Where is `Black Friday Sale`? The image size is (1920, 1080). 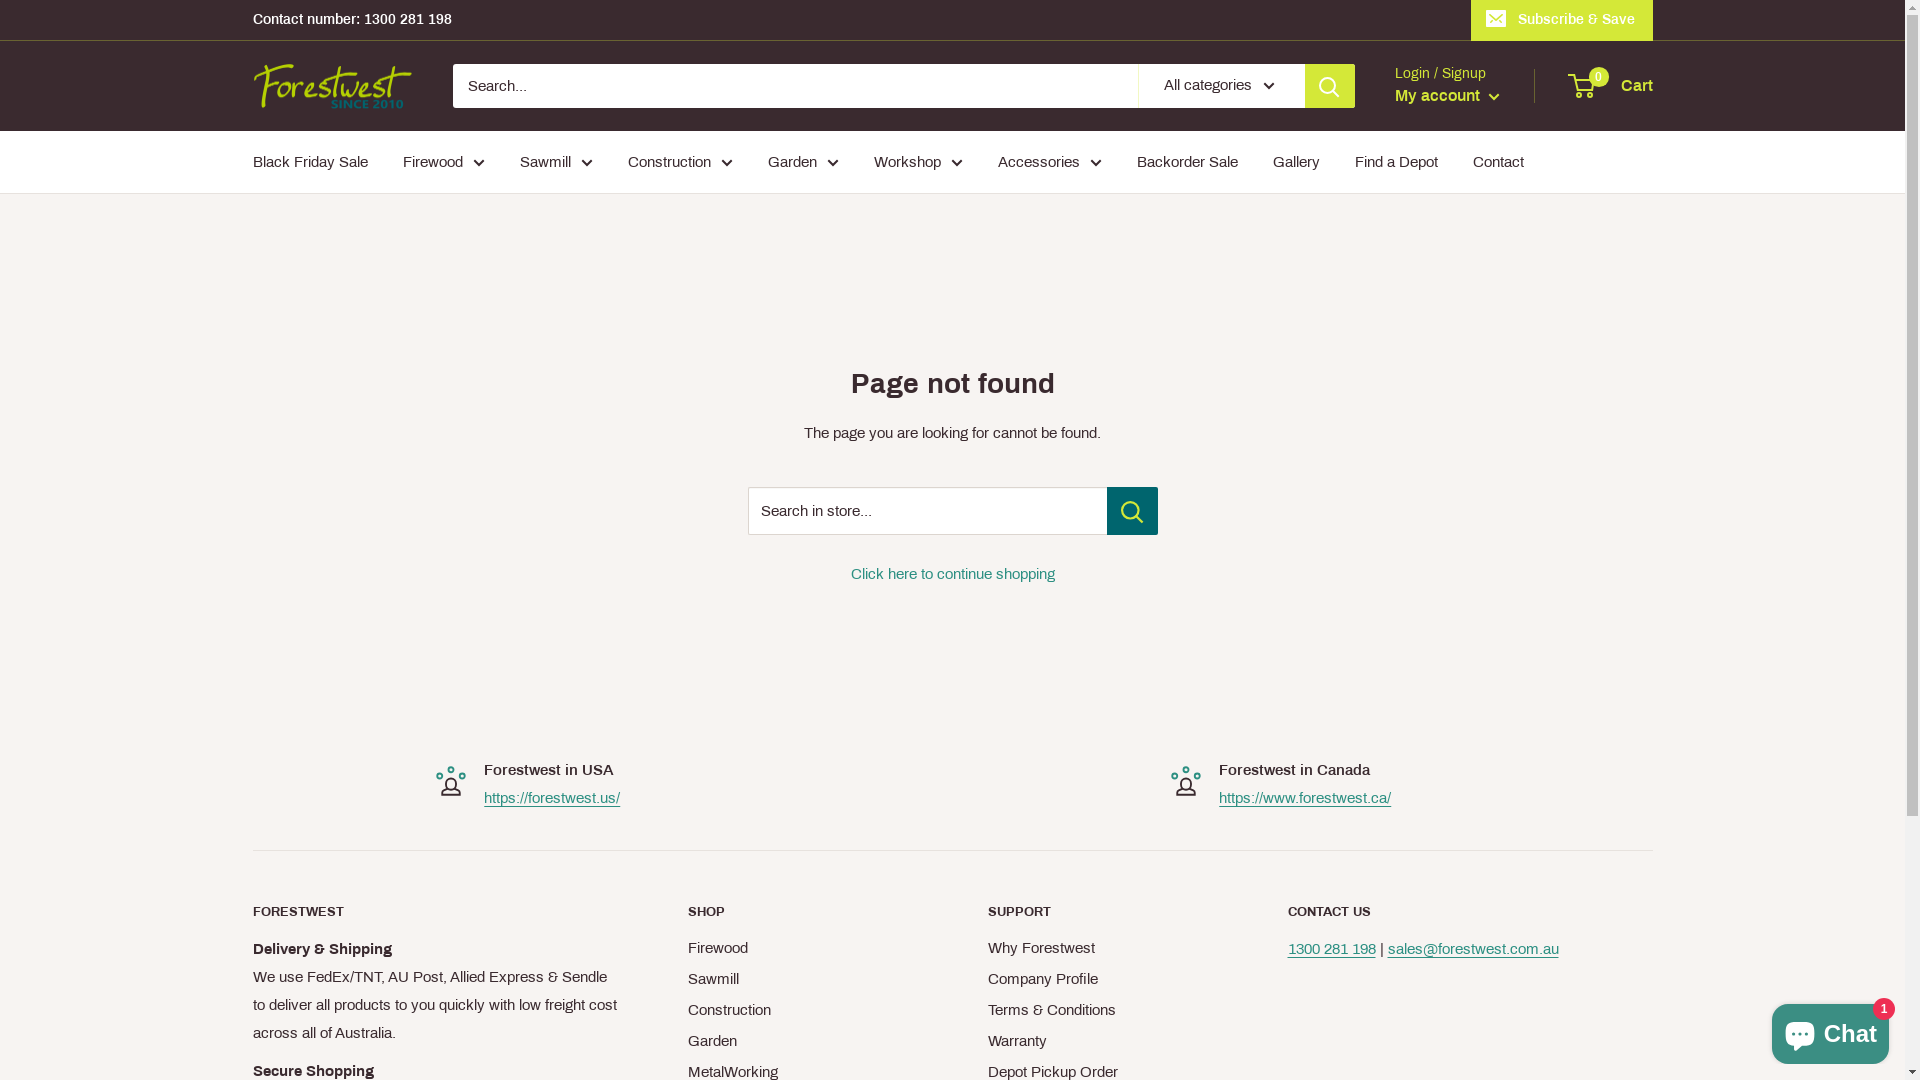
Black Friday Sale is located at coordinates (310, 162).